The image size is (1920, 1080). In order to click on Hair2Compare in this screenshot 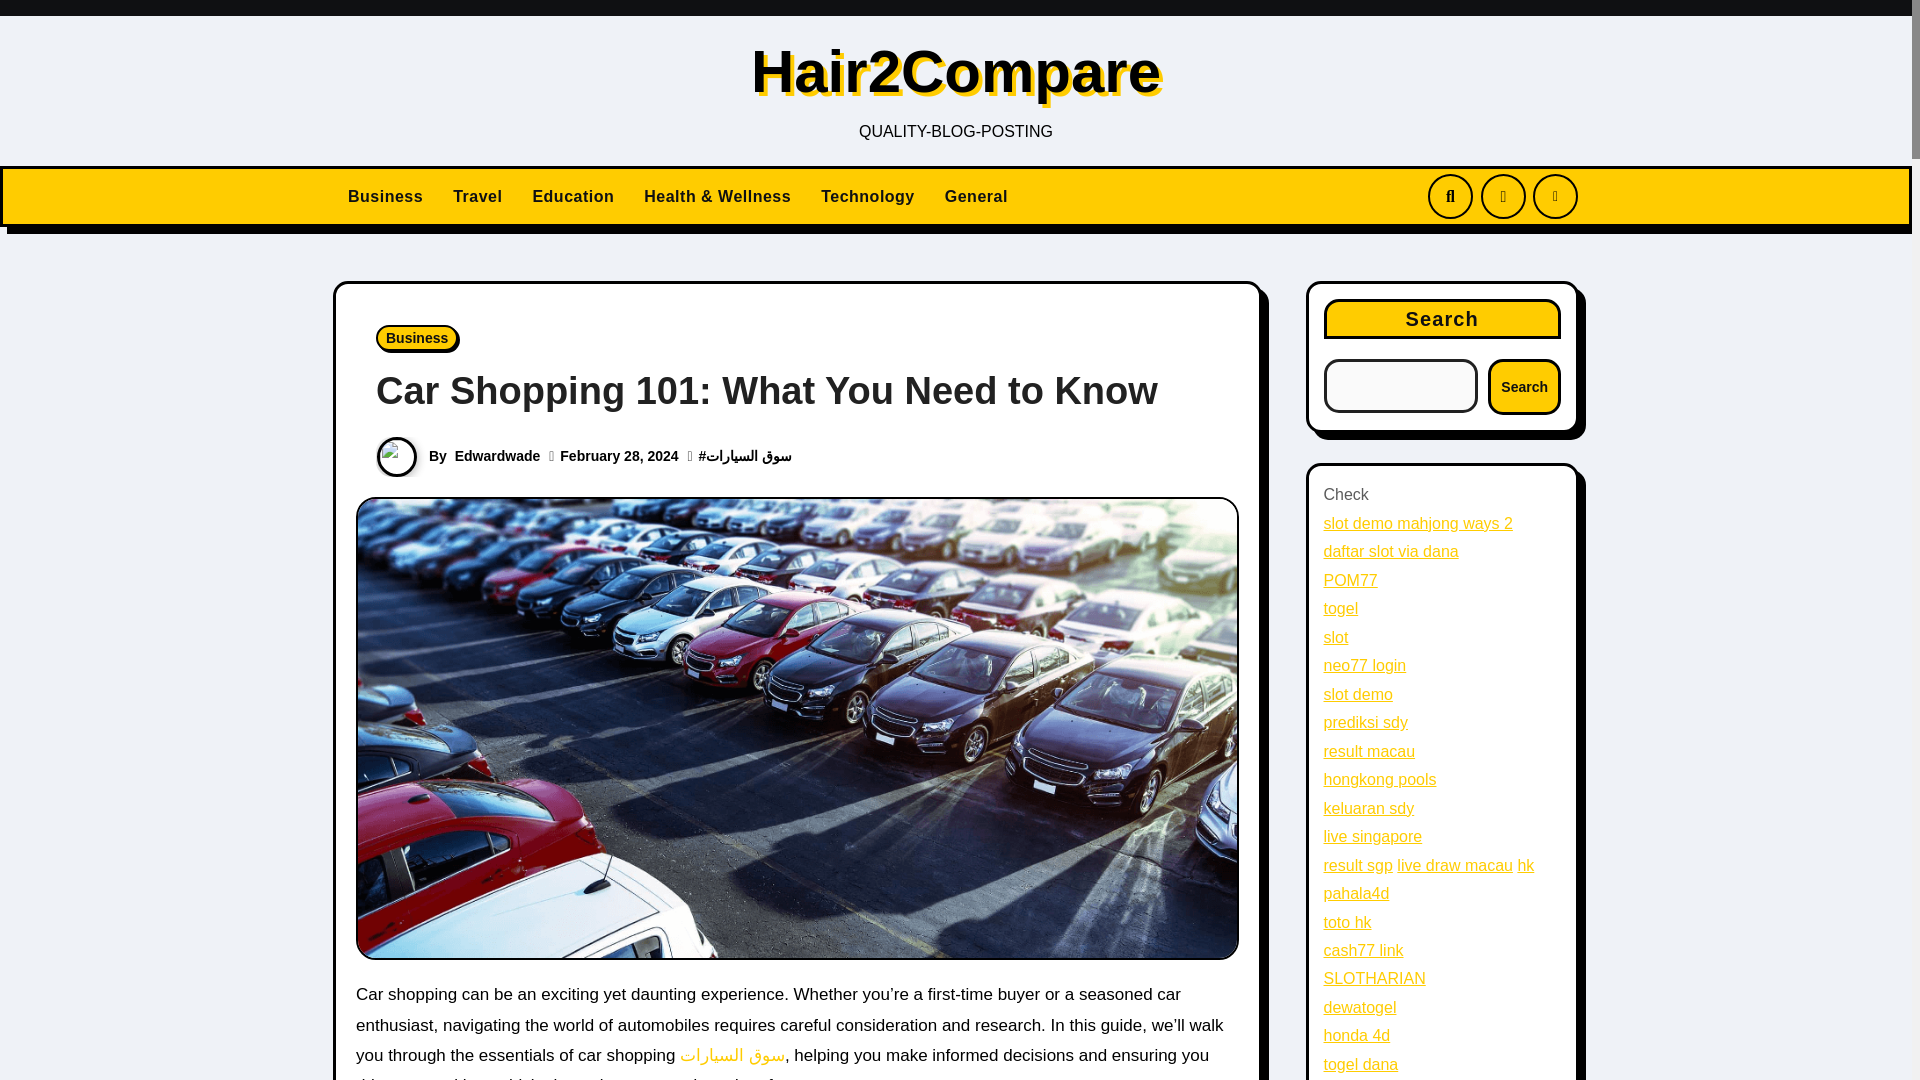, I will do `click(956, 70)`.